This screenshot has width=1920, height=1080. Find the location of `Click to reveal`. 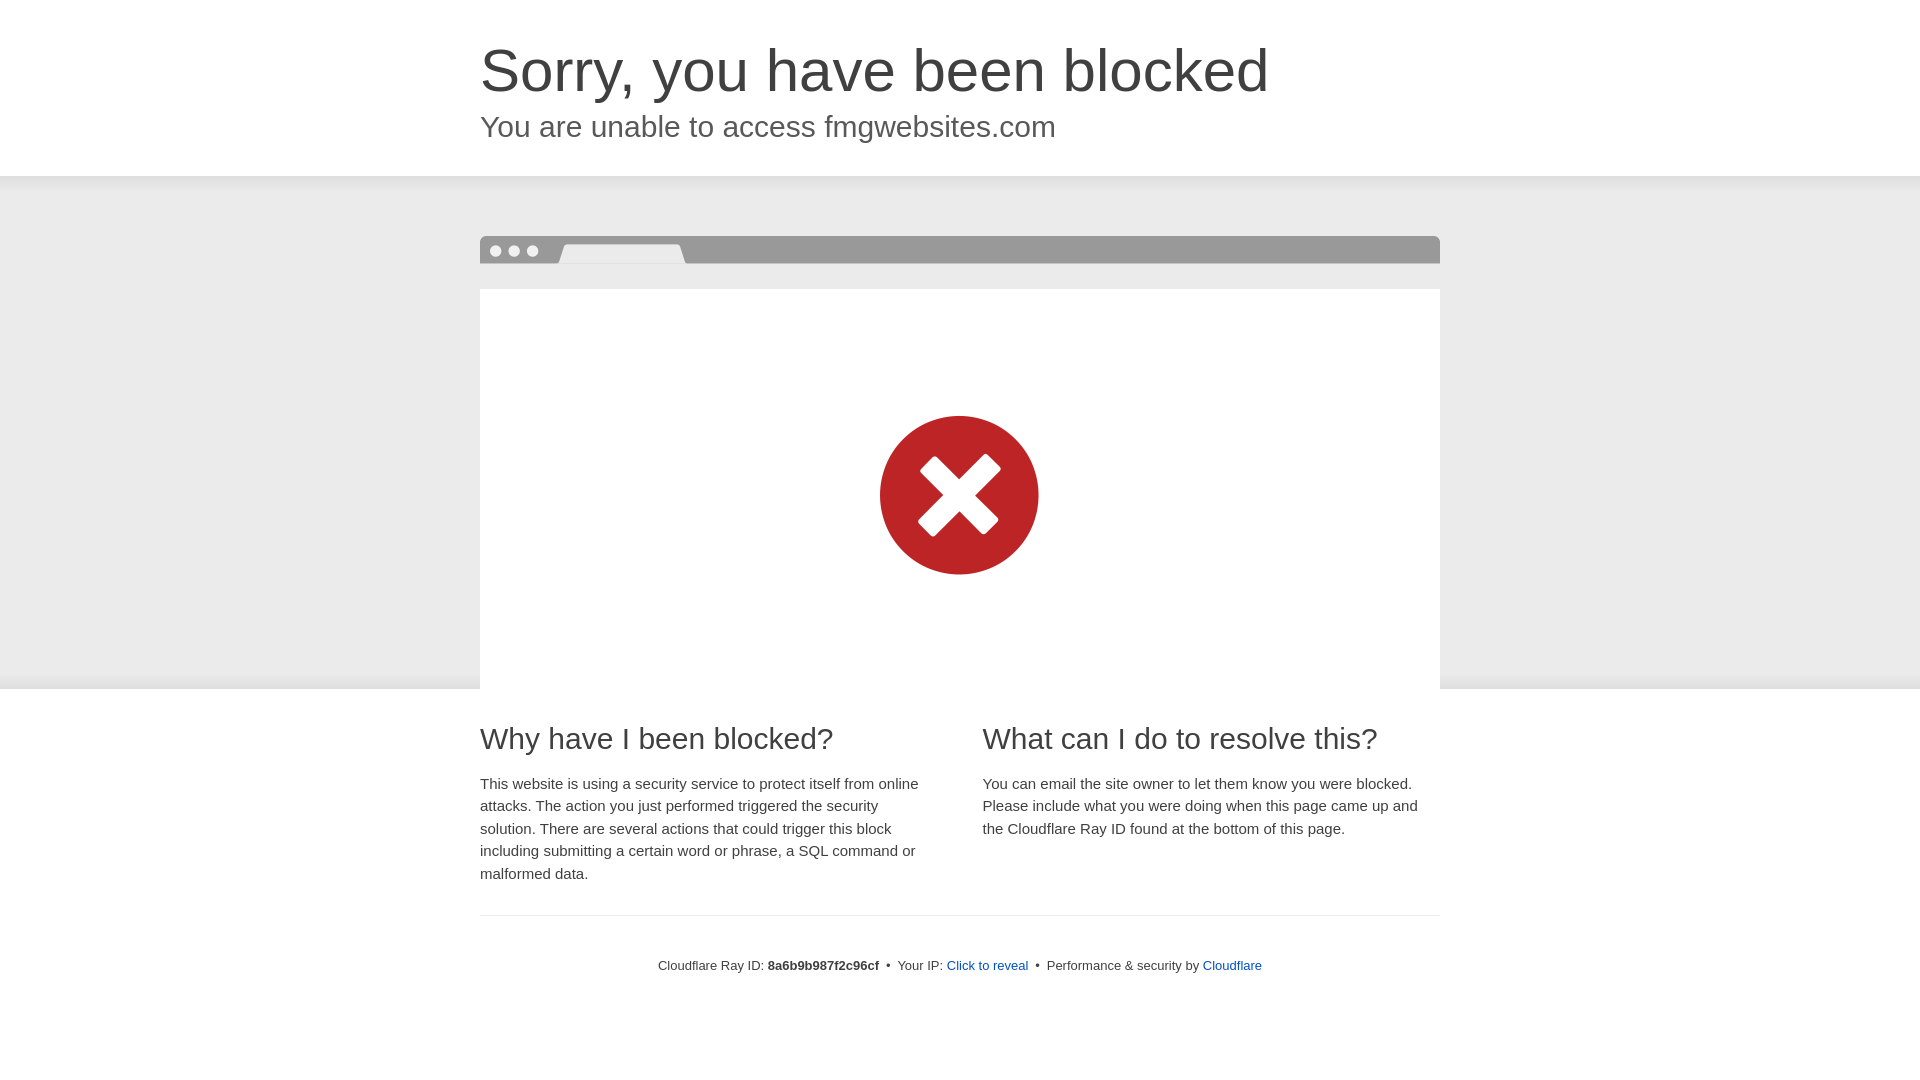

Click to reveal is located at coordinates (988, 966).